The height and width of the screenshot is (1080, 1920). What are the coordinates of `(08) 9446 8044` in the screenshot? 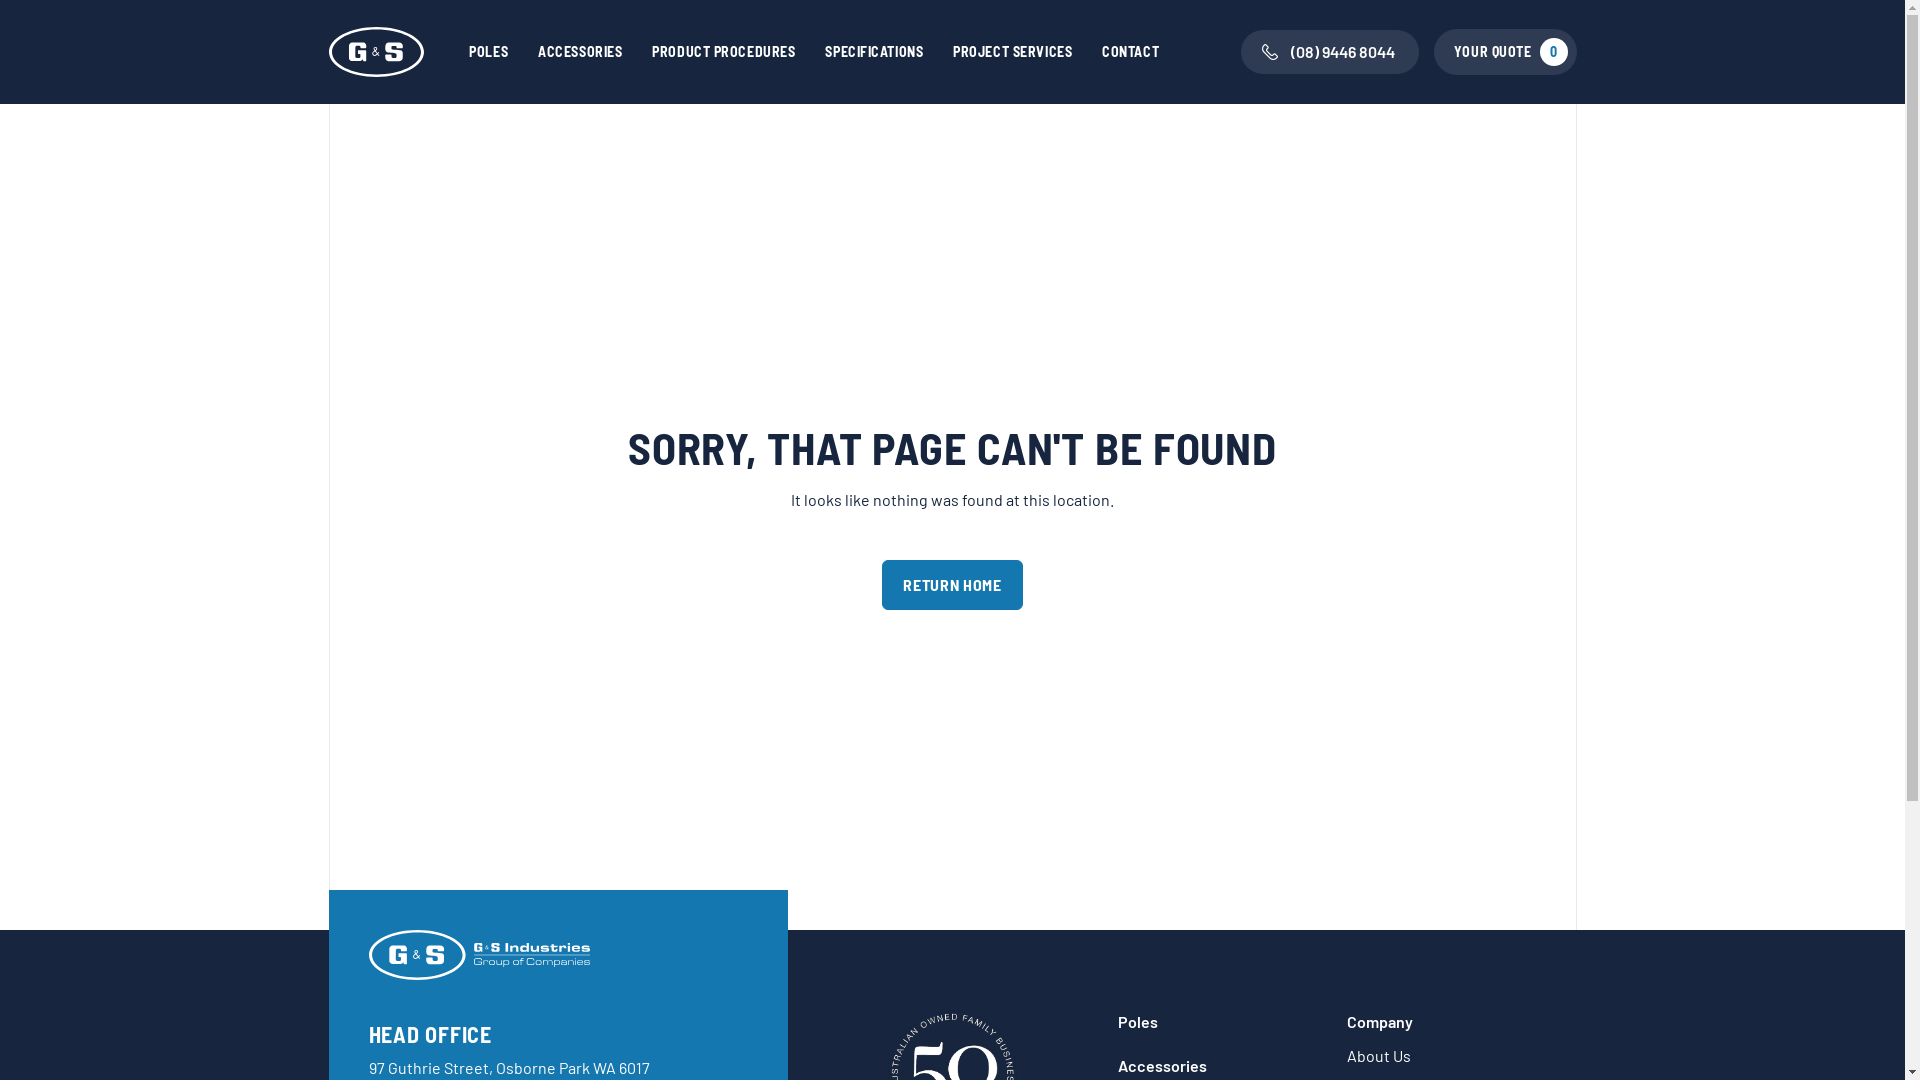 It's located at (1330, 52).